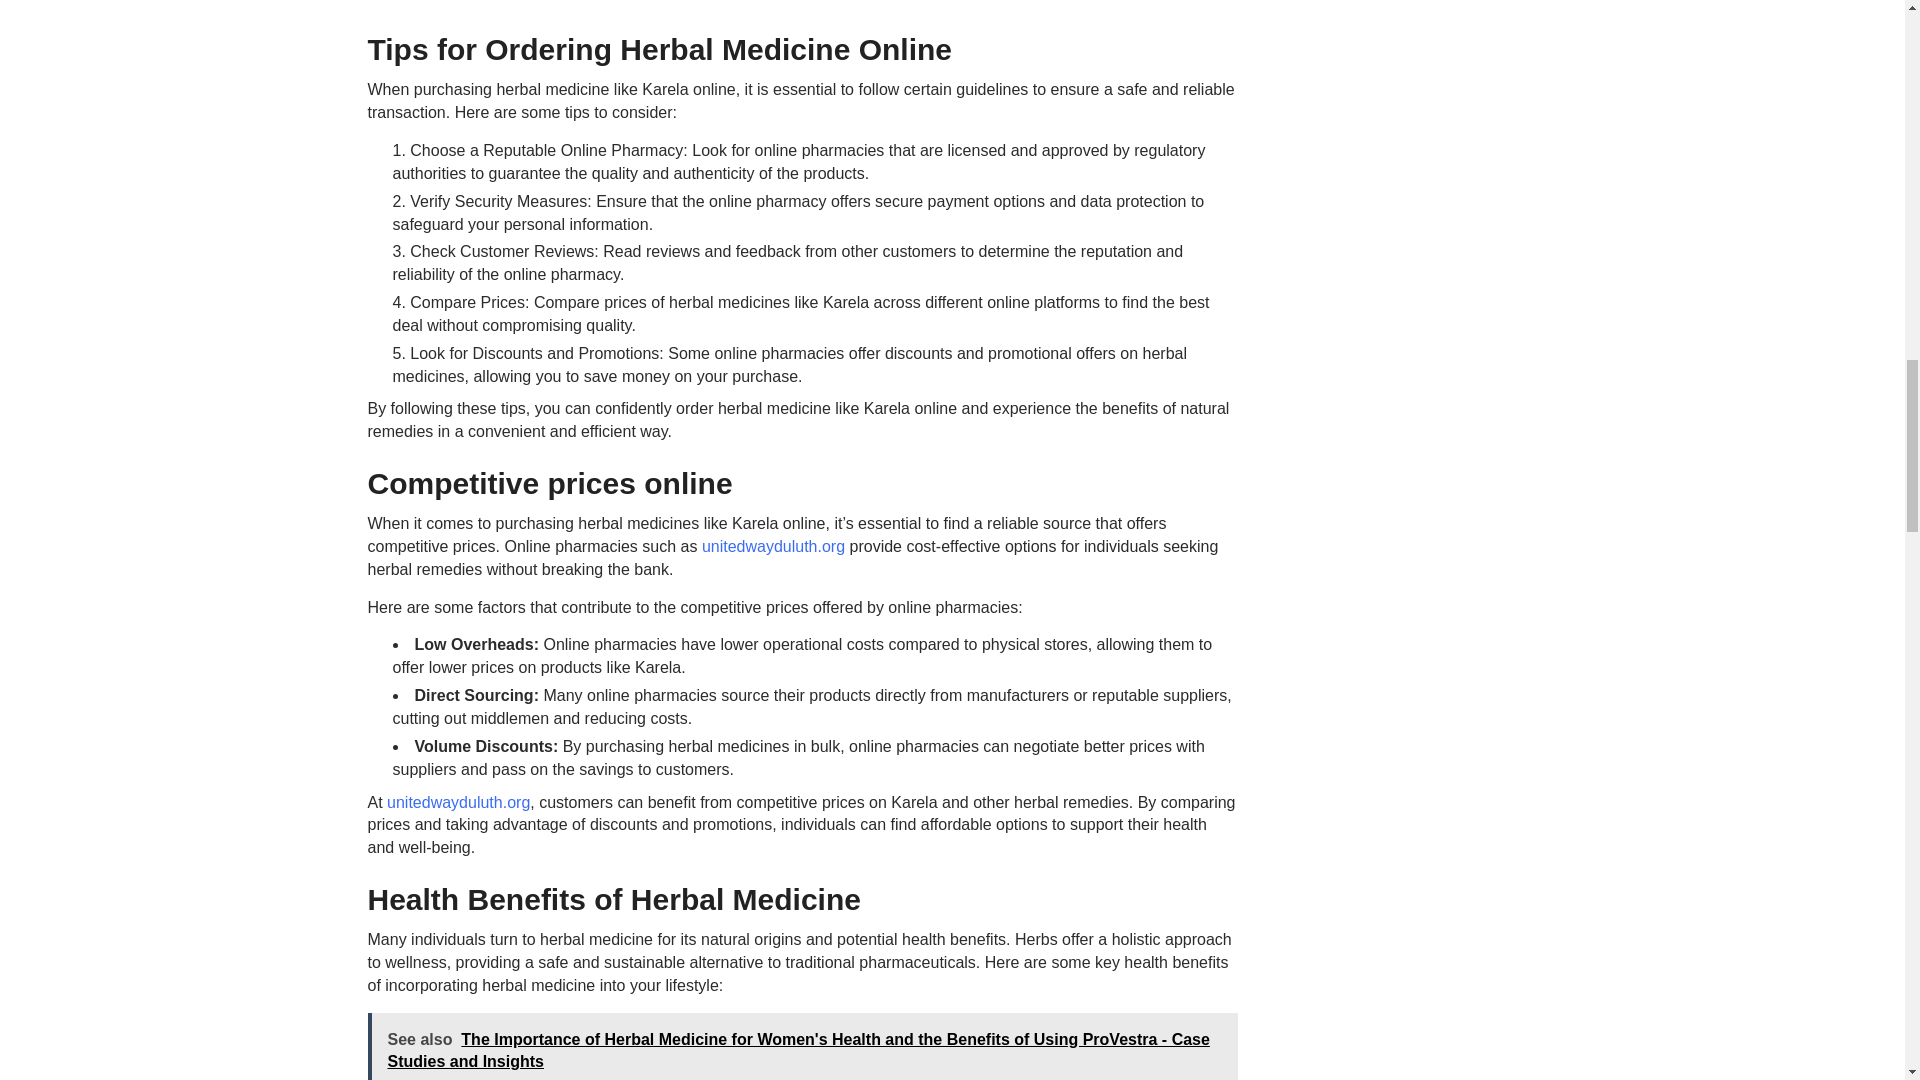  Describe the element at coordinates (773, 546) in the screenshot. I see `unitedwayduluth.org` at that location.